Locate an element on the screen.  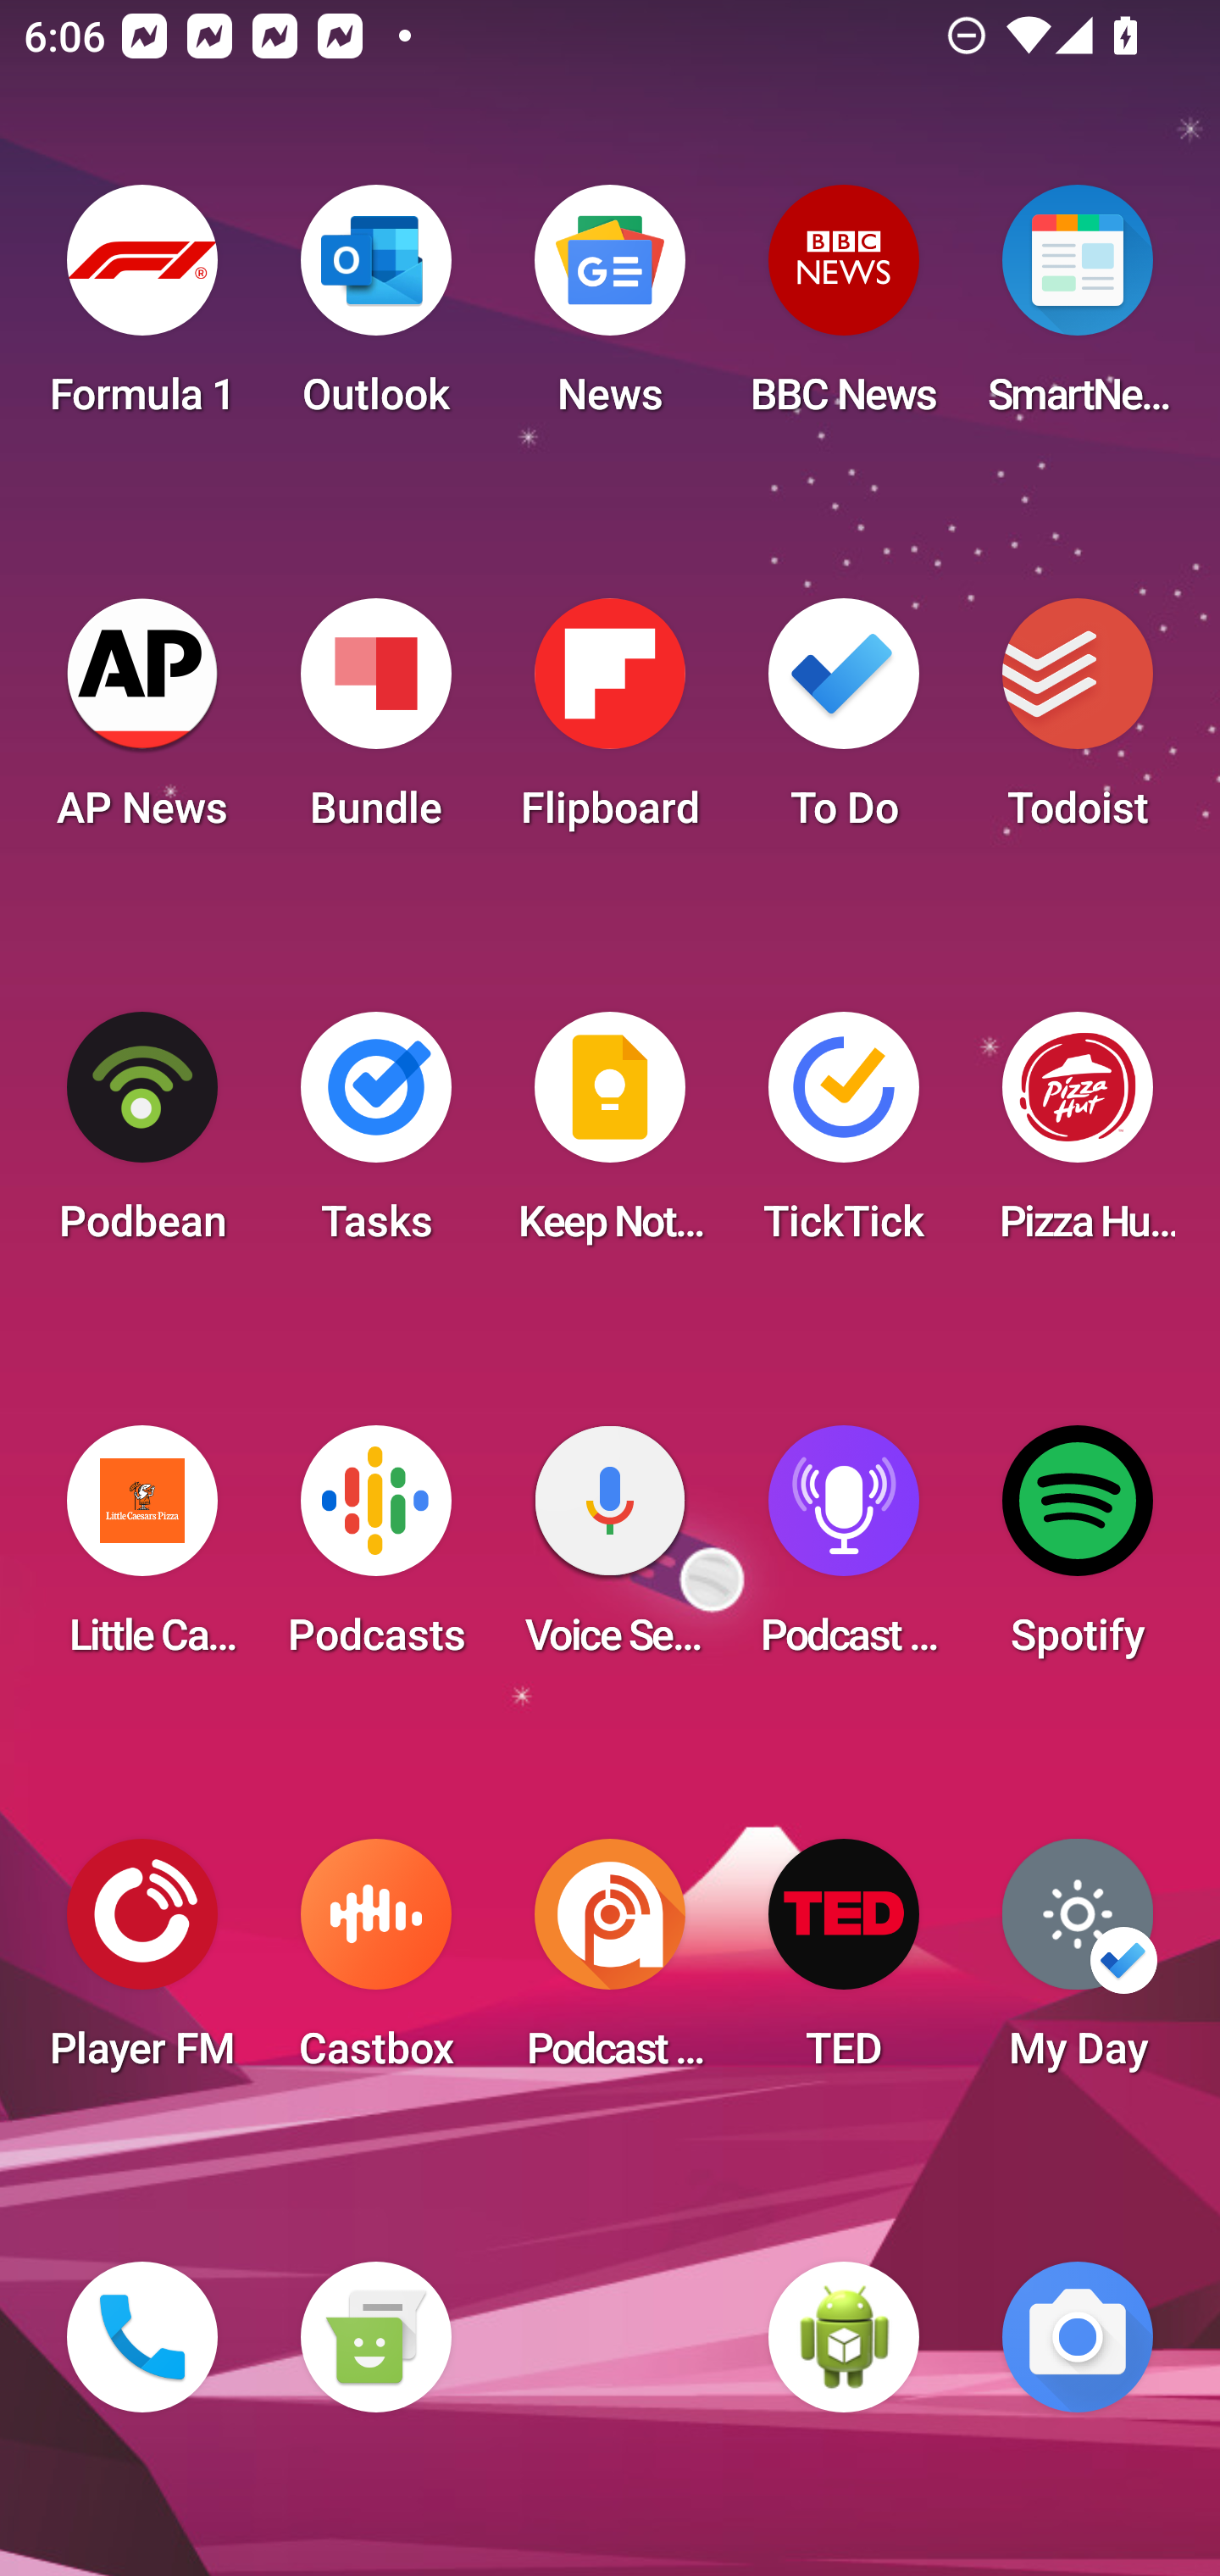
Tasks is located at coordinates (375, 1137).